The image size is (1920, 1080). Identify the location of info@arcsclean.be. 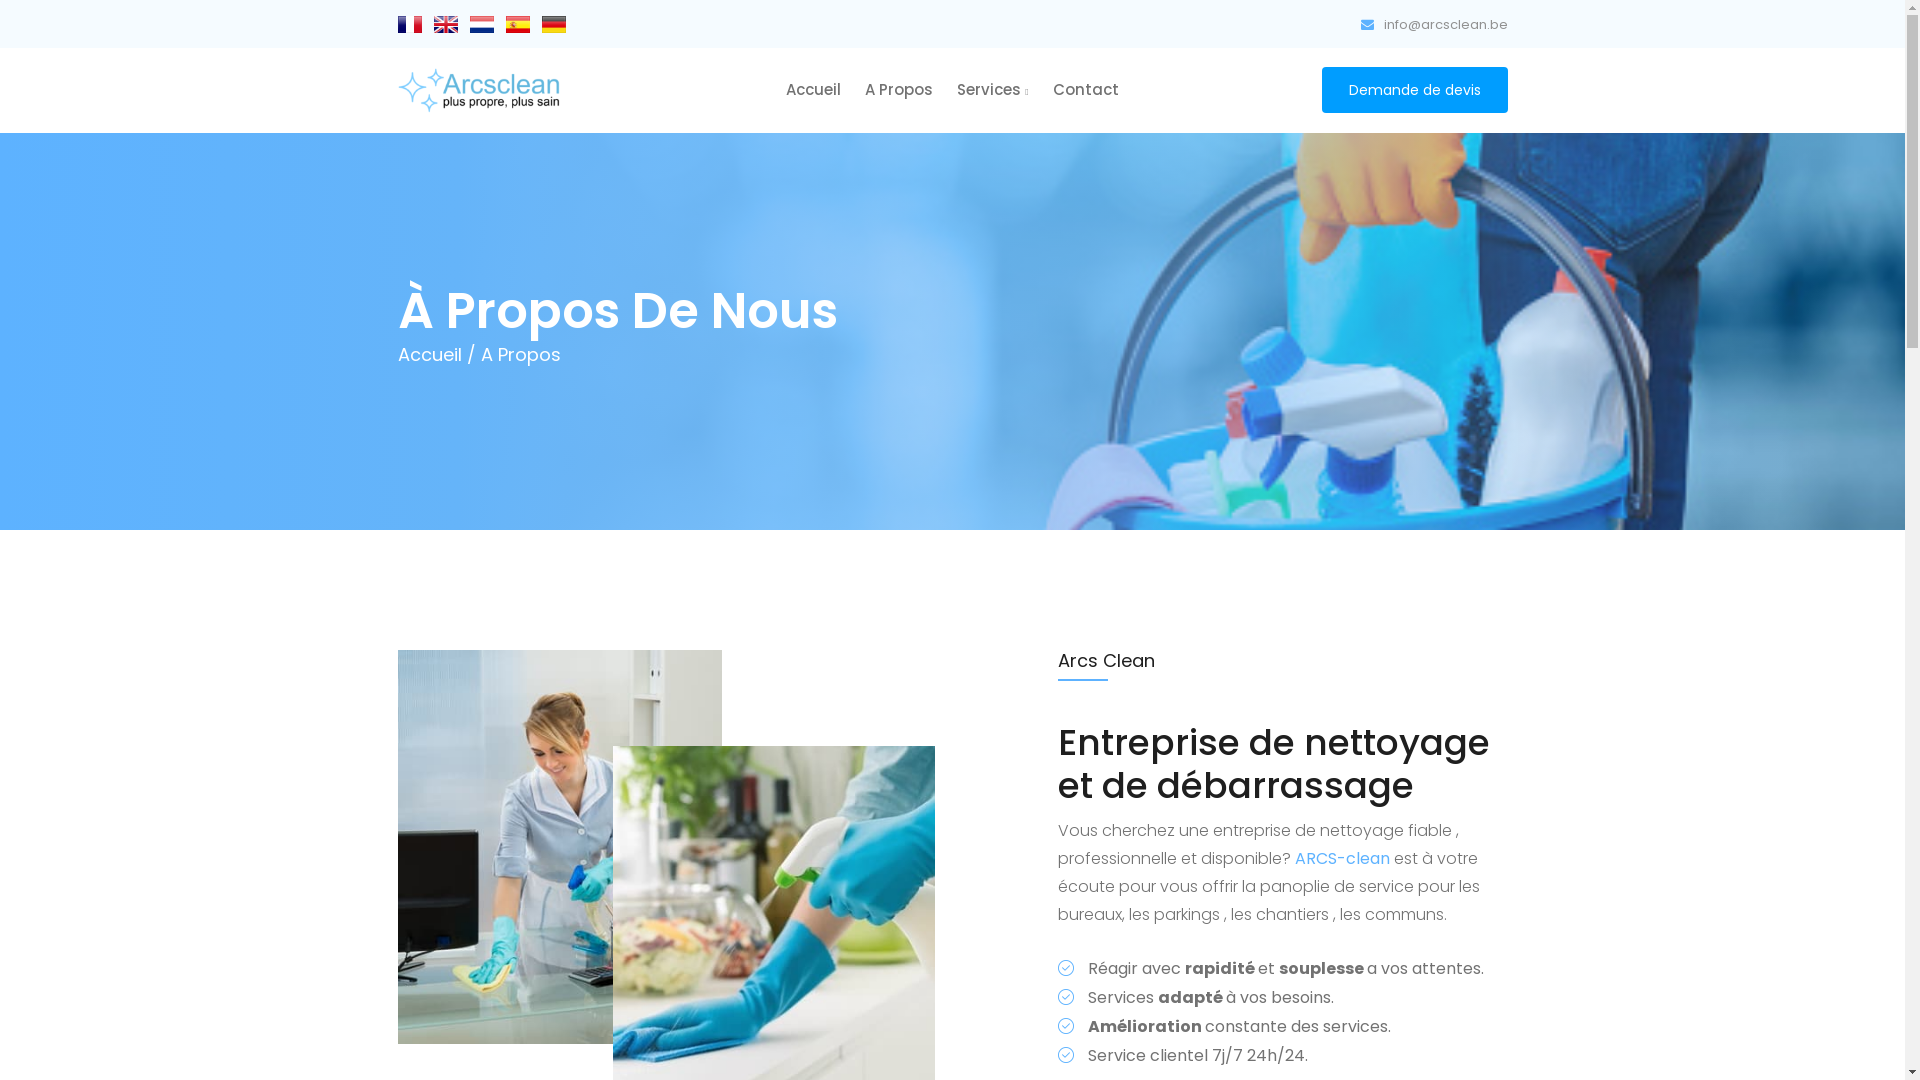
(1434, 25).